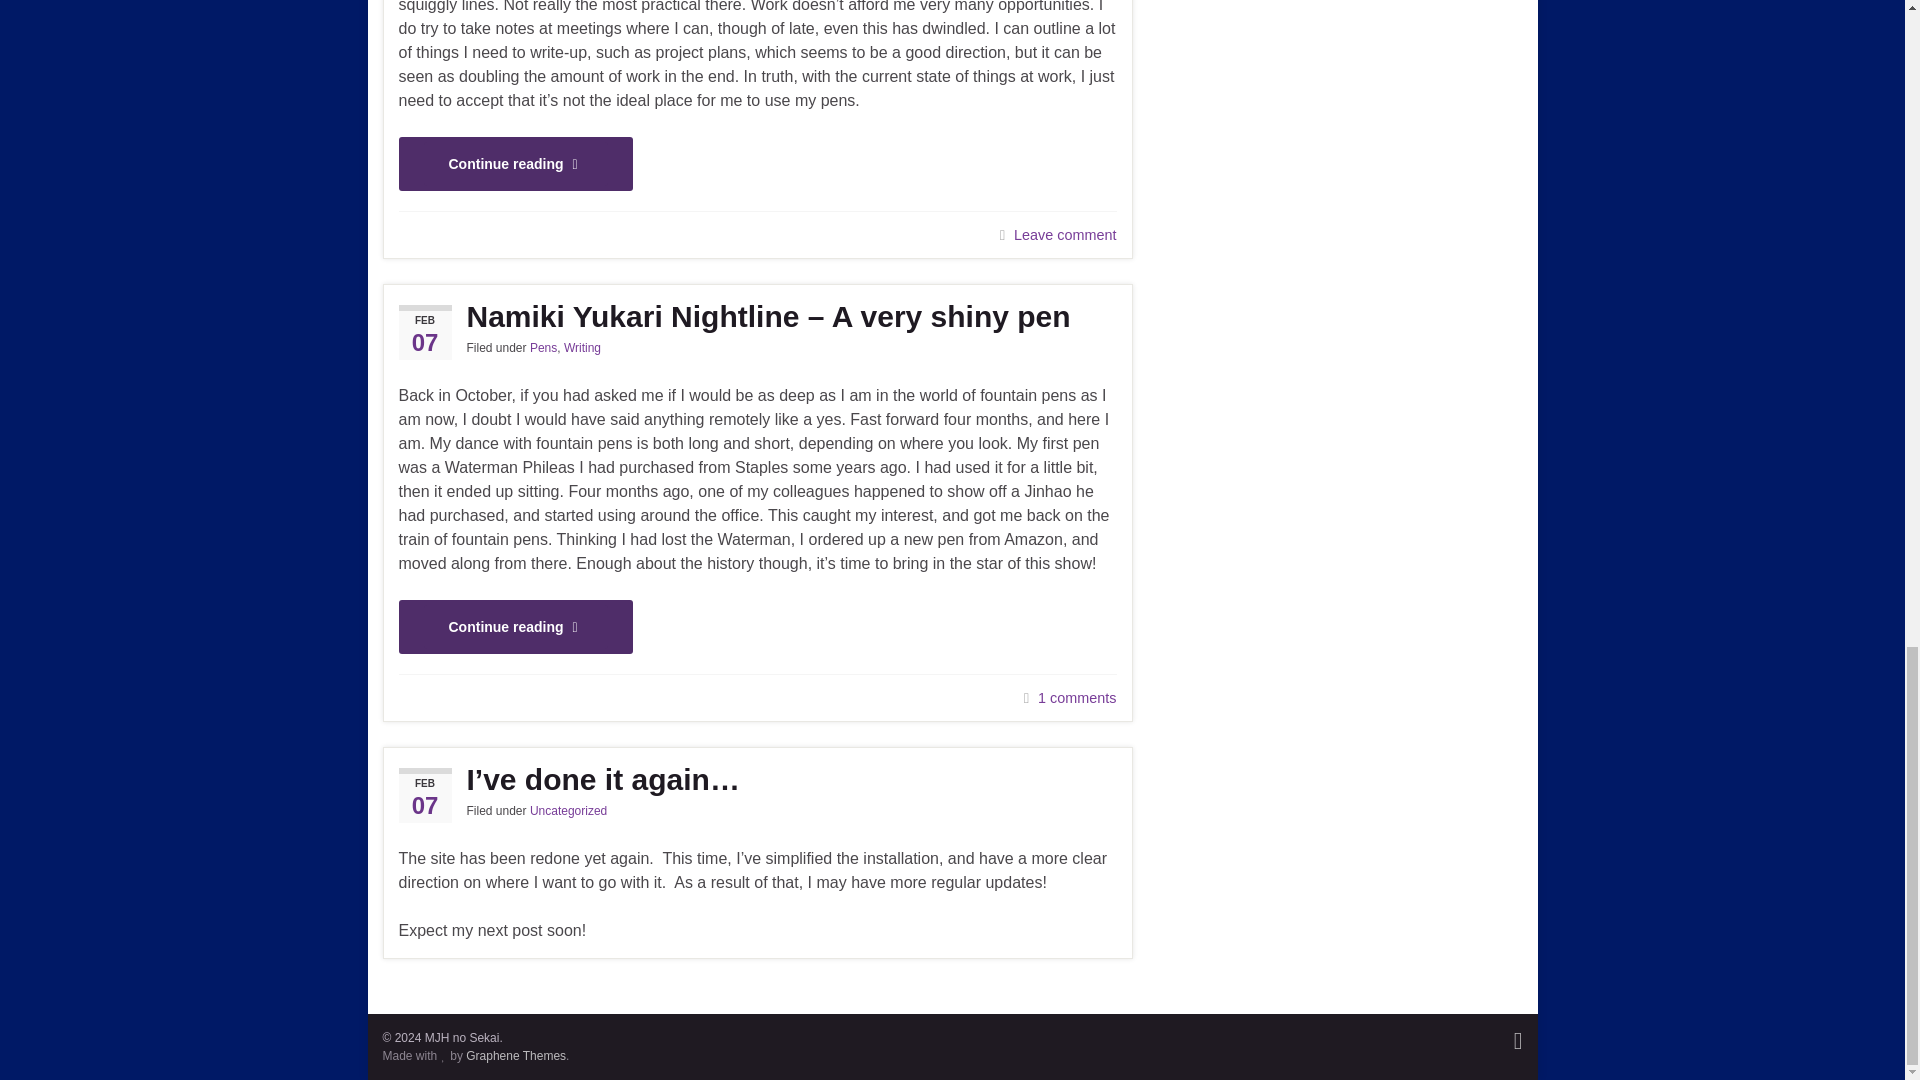  I want to click on Leave comment, so click(1064, 234).